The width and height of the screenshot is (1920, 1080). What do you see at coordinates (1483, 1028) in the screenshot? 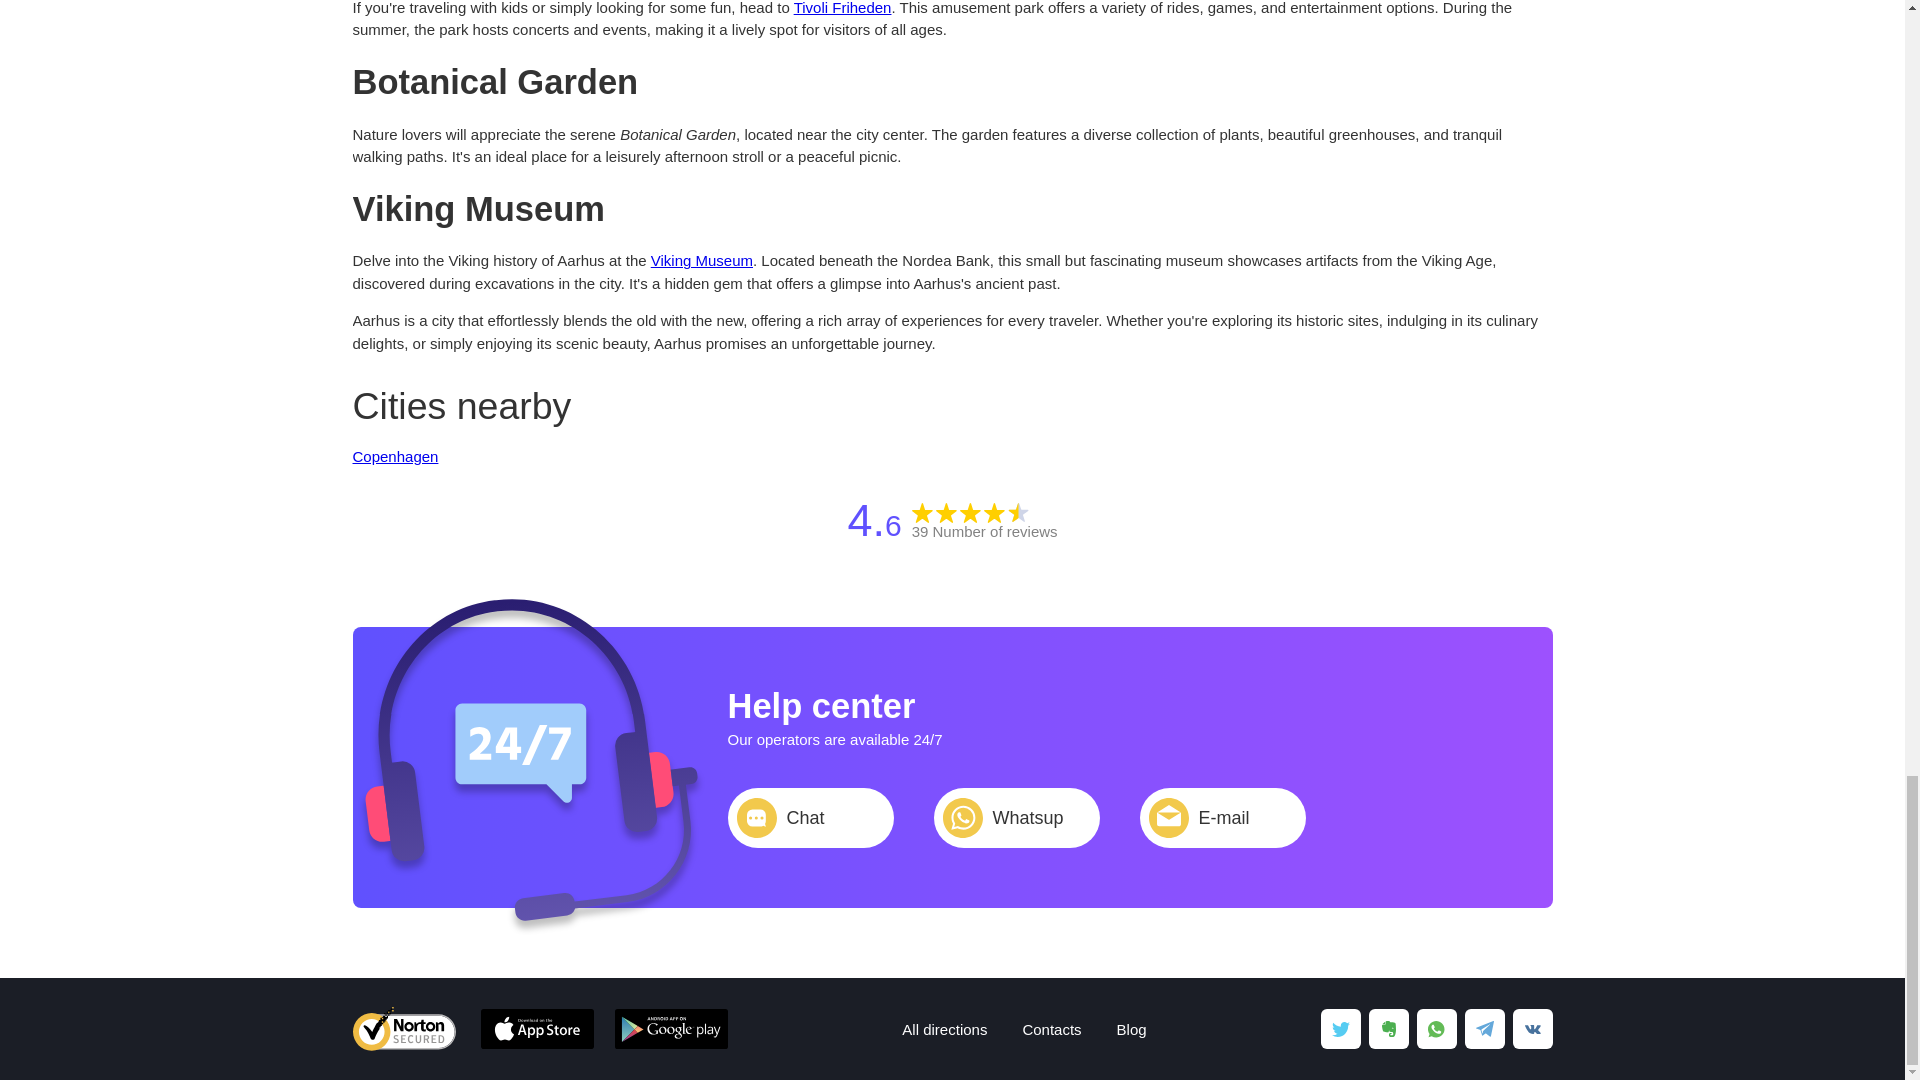
I see `Telegram` at bounding box center [1483, 1028].